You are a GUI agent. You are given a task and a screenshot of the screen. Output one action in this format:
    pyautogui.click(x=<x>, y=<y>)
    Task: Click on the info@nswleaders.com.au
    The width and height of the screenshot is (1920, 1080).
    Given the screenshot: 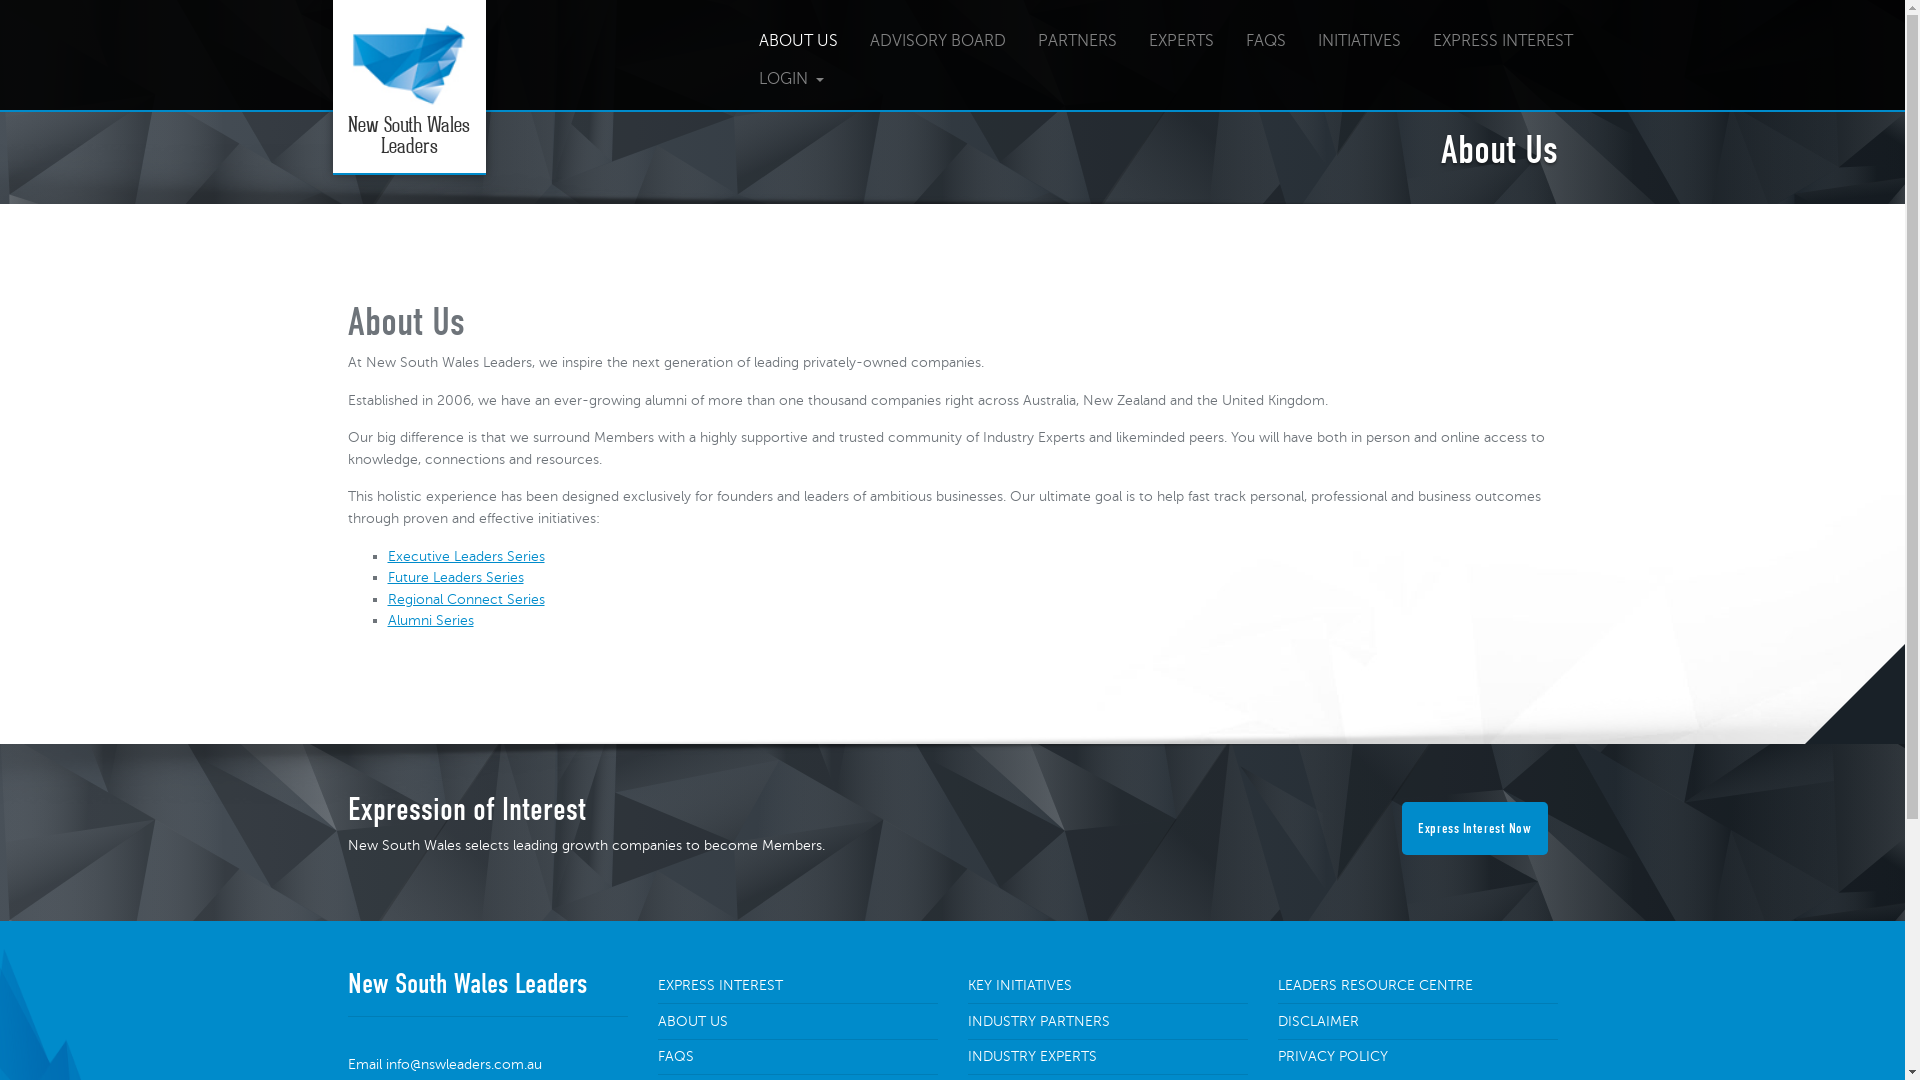 What is the action you would take?
    pyautogui.click(x=464, y=1064)
    